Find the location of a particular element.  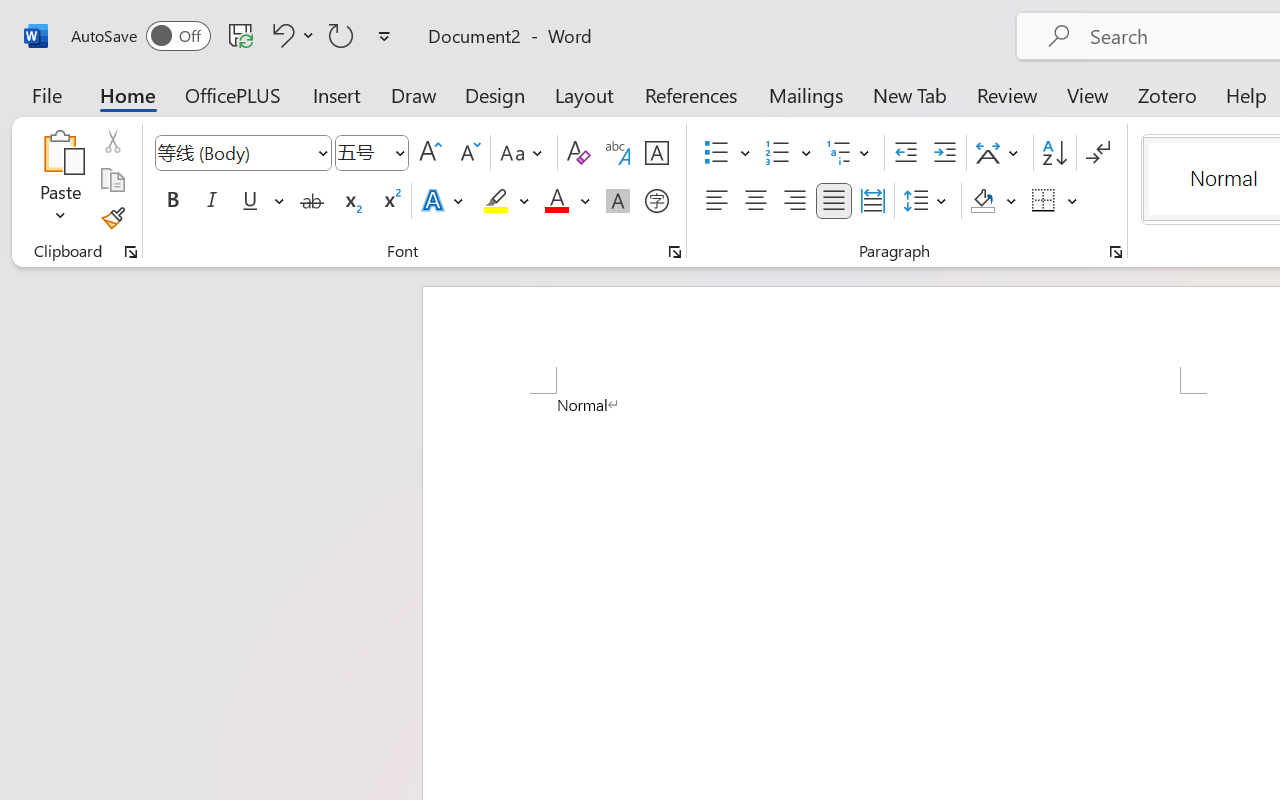

Font... is located at coordinates (675, 252).